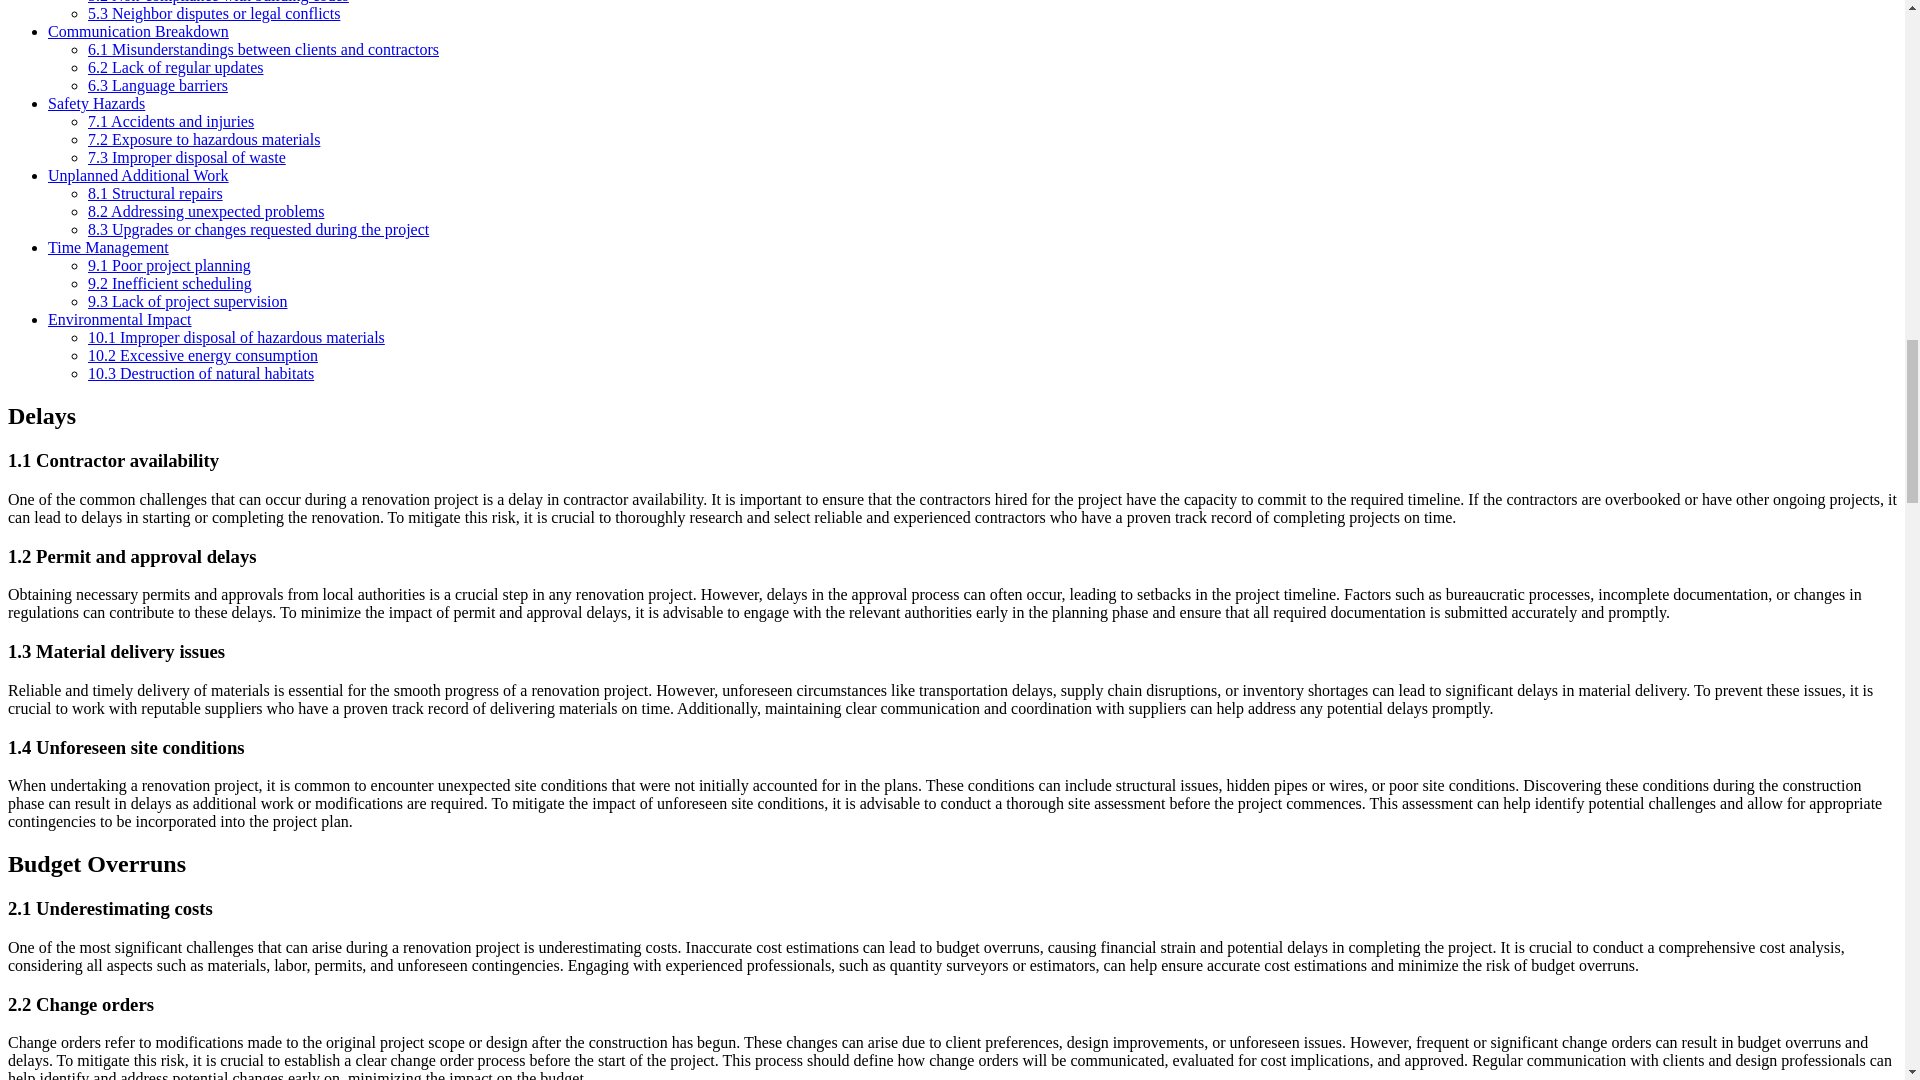  What do you see at coordinates (176, 67) in the screenshot?
I see `6.2 Lack of regular updates` at bounding box center [176, 67].